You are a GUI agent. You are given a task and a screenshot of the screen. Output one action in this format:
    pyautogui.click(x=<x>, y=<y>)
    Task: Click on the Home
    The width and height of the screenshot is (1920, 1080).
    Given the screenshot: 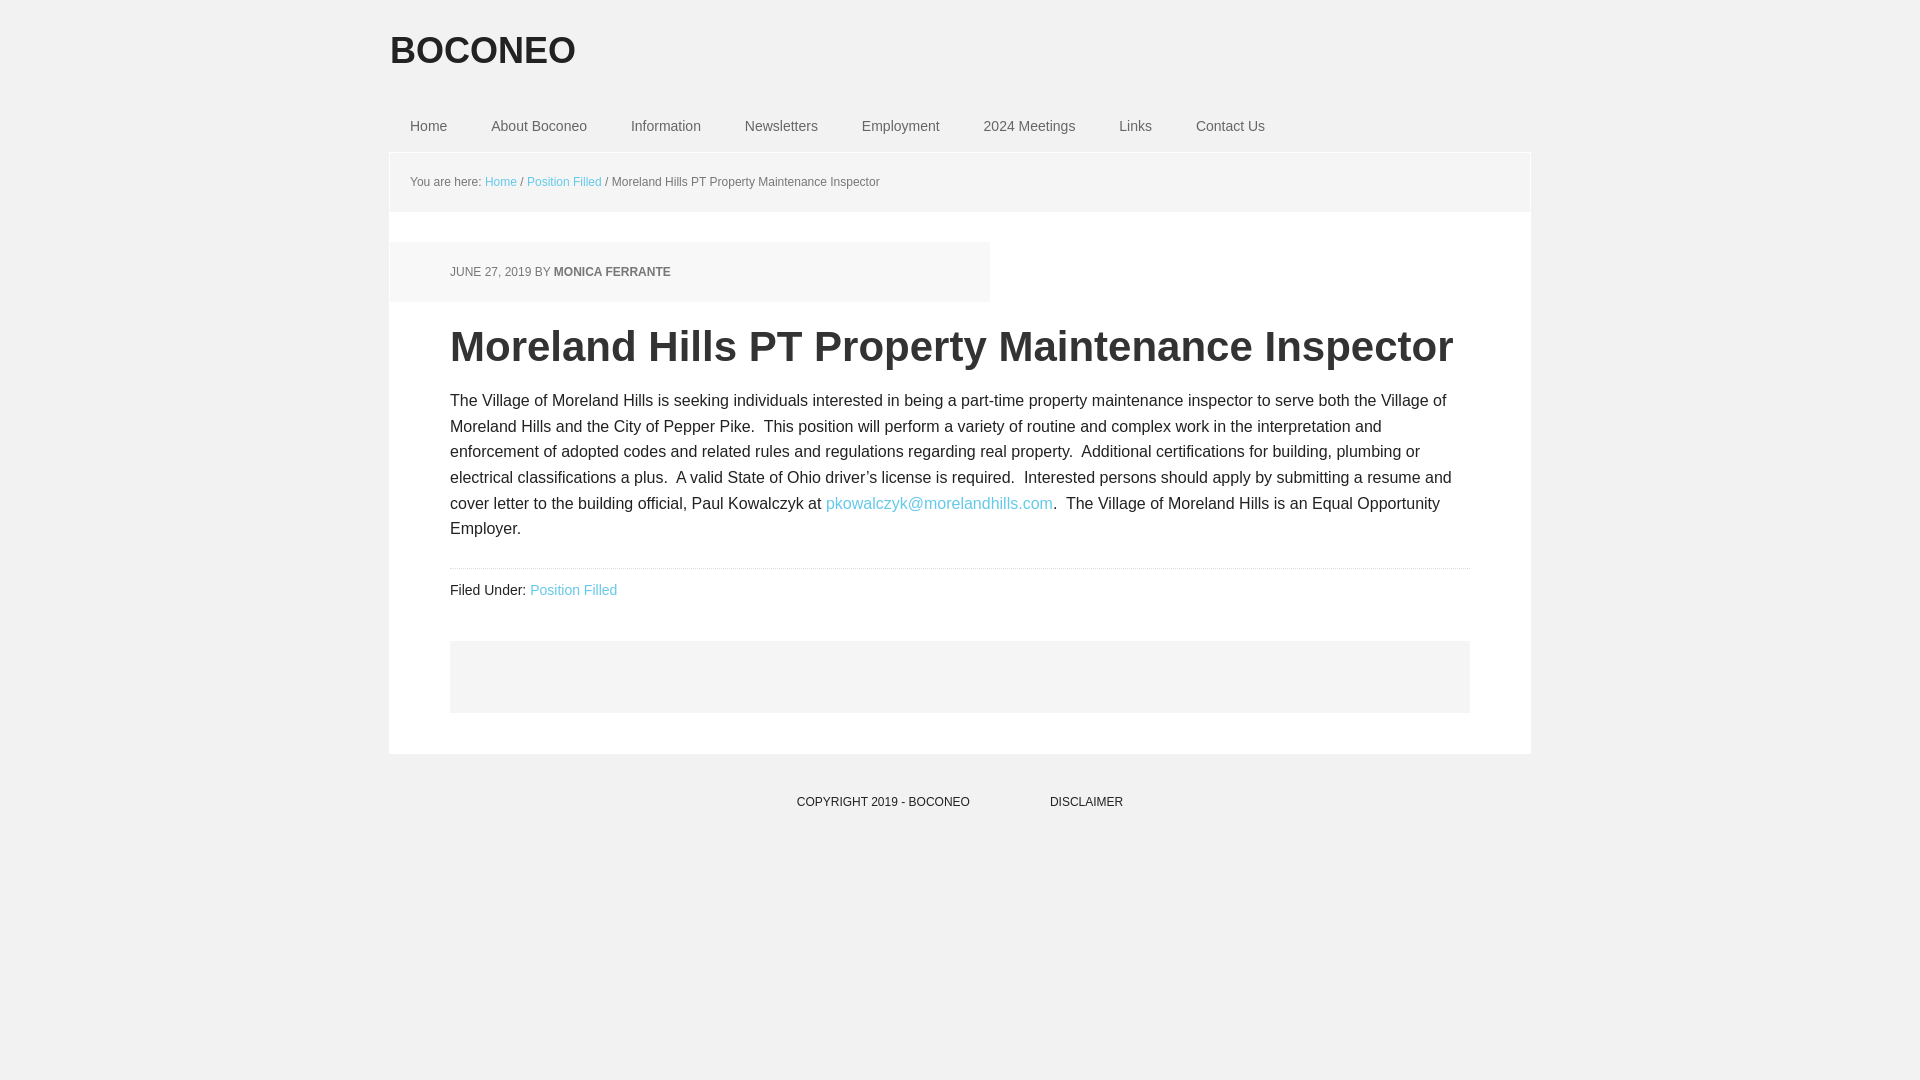 What is the action you would take?
    pyautogui.click(x=428, y=126)
    